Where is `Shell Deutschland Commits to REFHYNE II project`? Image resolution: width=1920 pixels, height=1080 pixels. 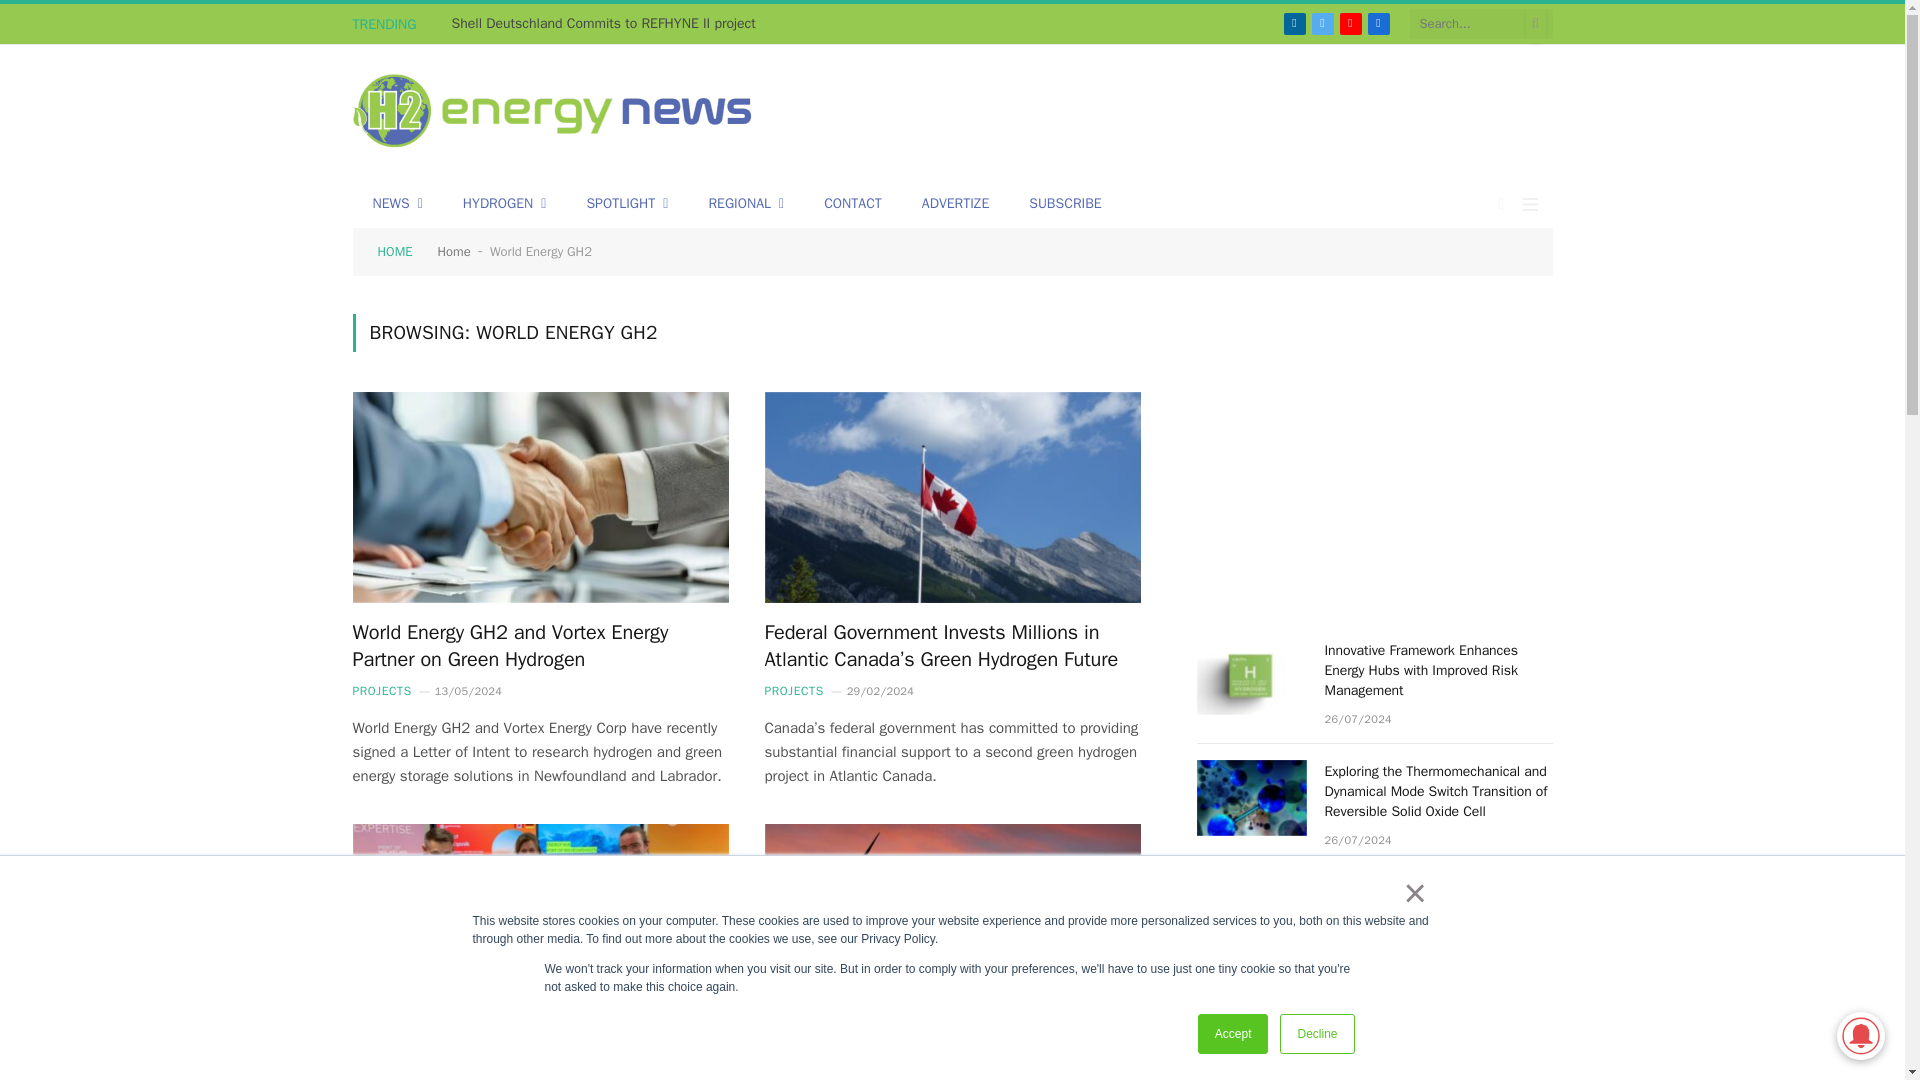
Shell Deutschland Commits to REFHYNE II project is located at coordinates (608, 24).